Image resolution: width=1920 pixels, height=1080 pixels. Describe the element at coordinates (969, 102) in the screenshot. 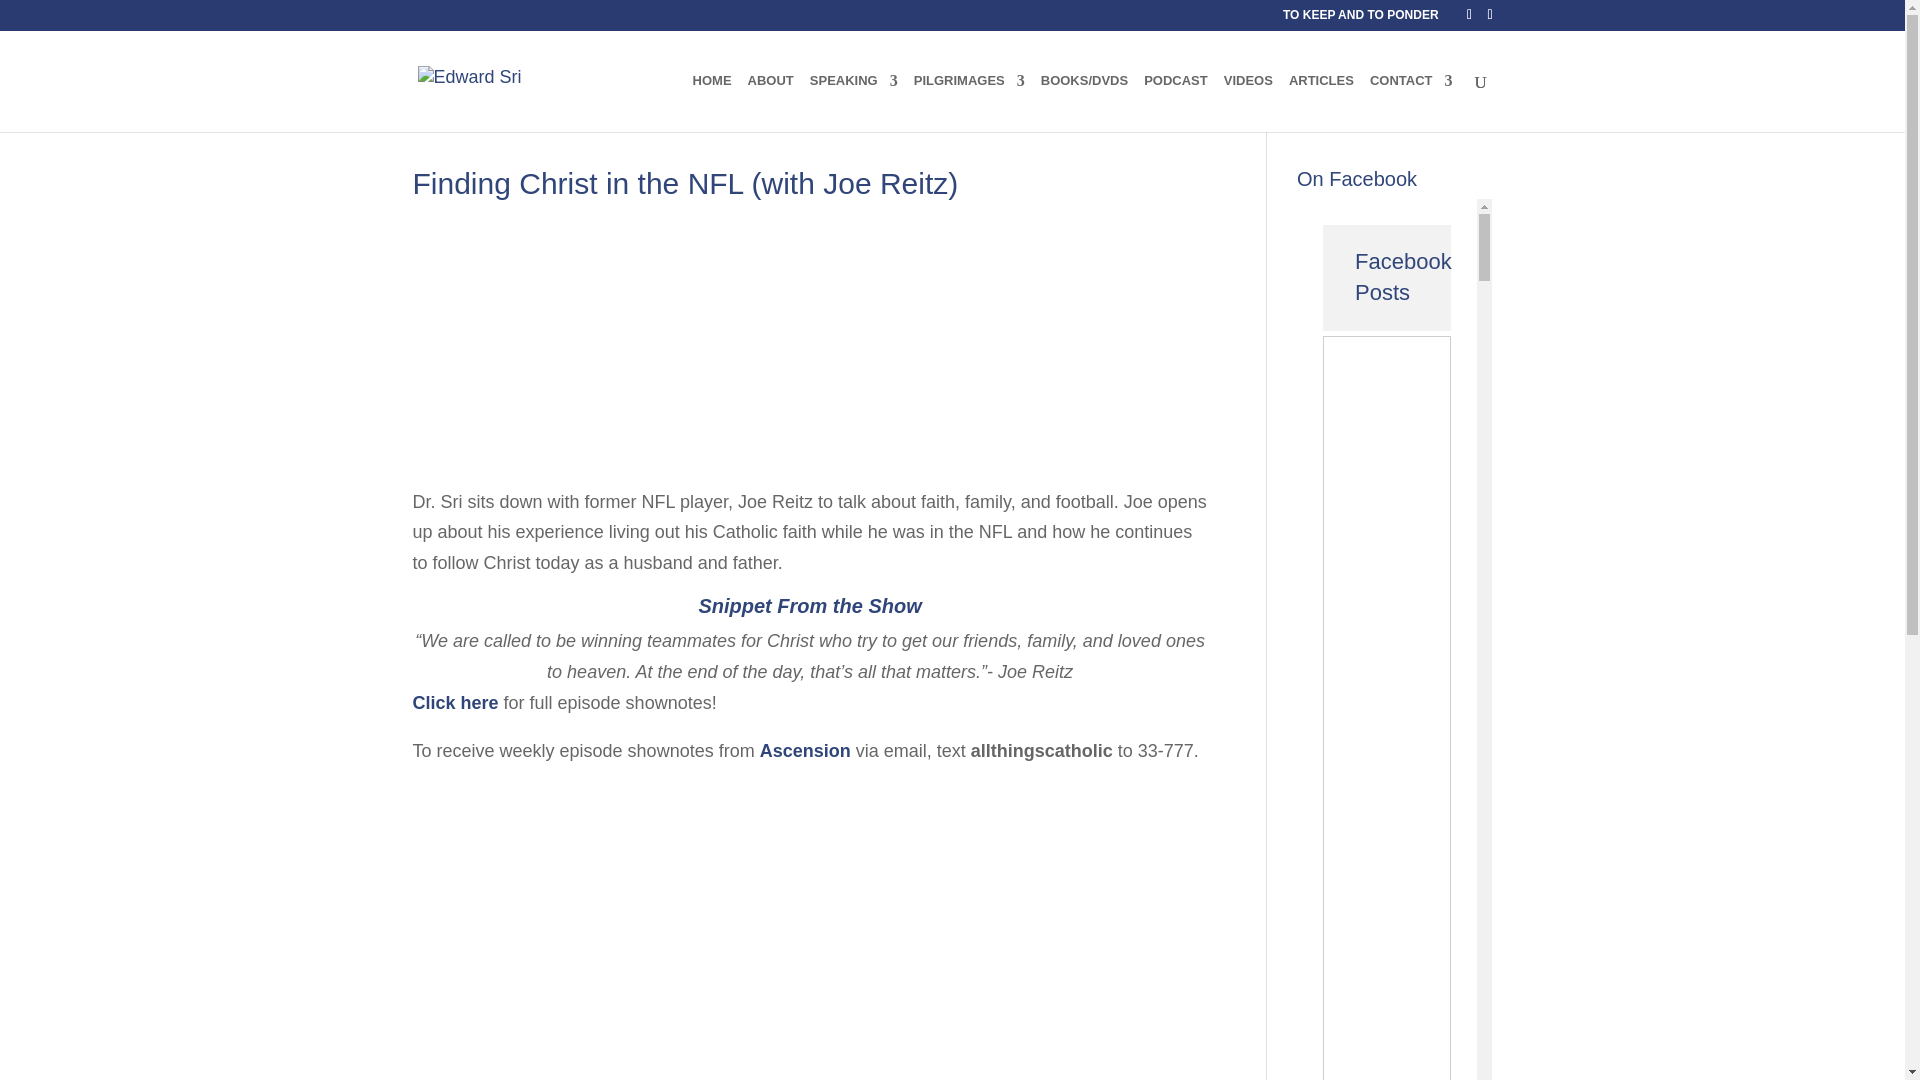

I see `PILGRIMAGES` at that location.